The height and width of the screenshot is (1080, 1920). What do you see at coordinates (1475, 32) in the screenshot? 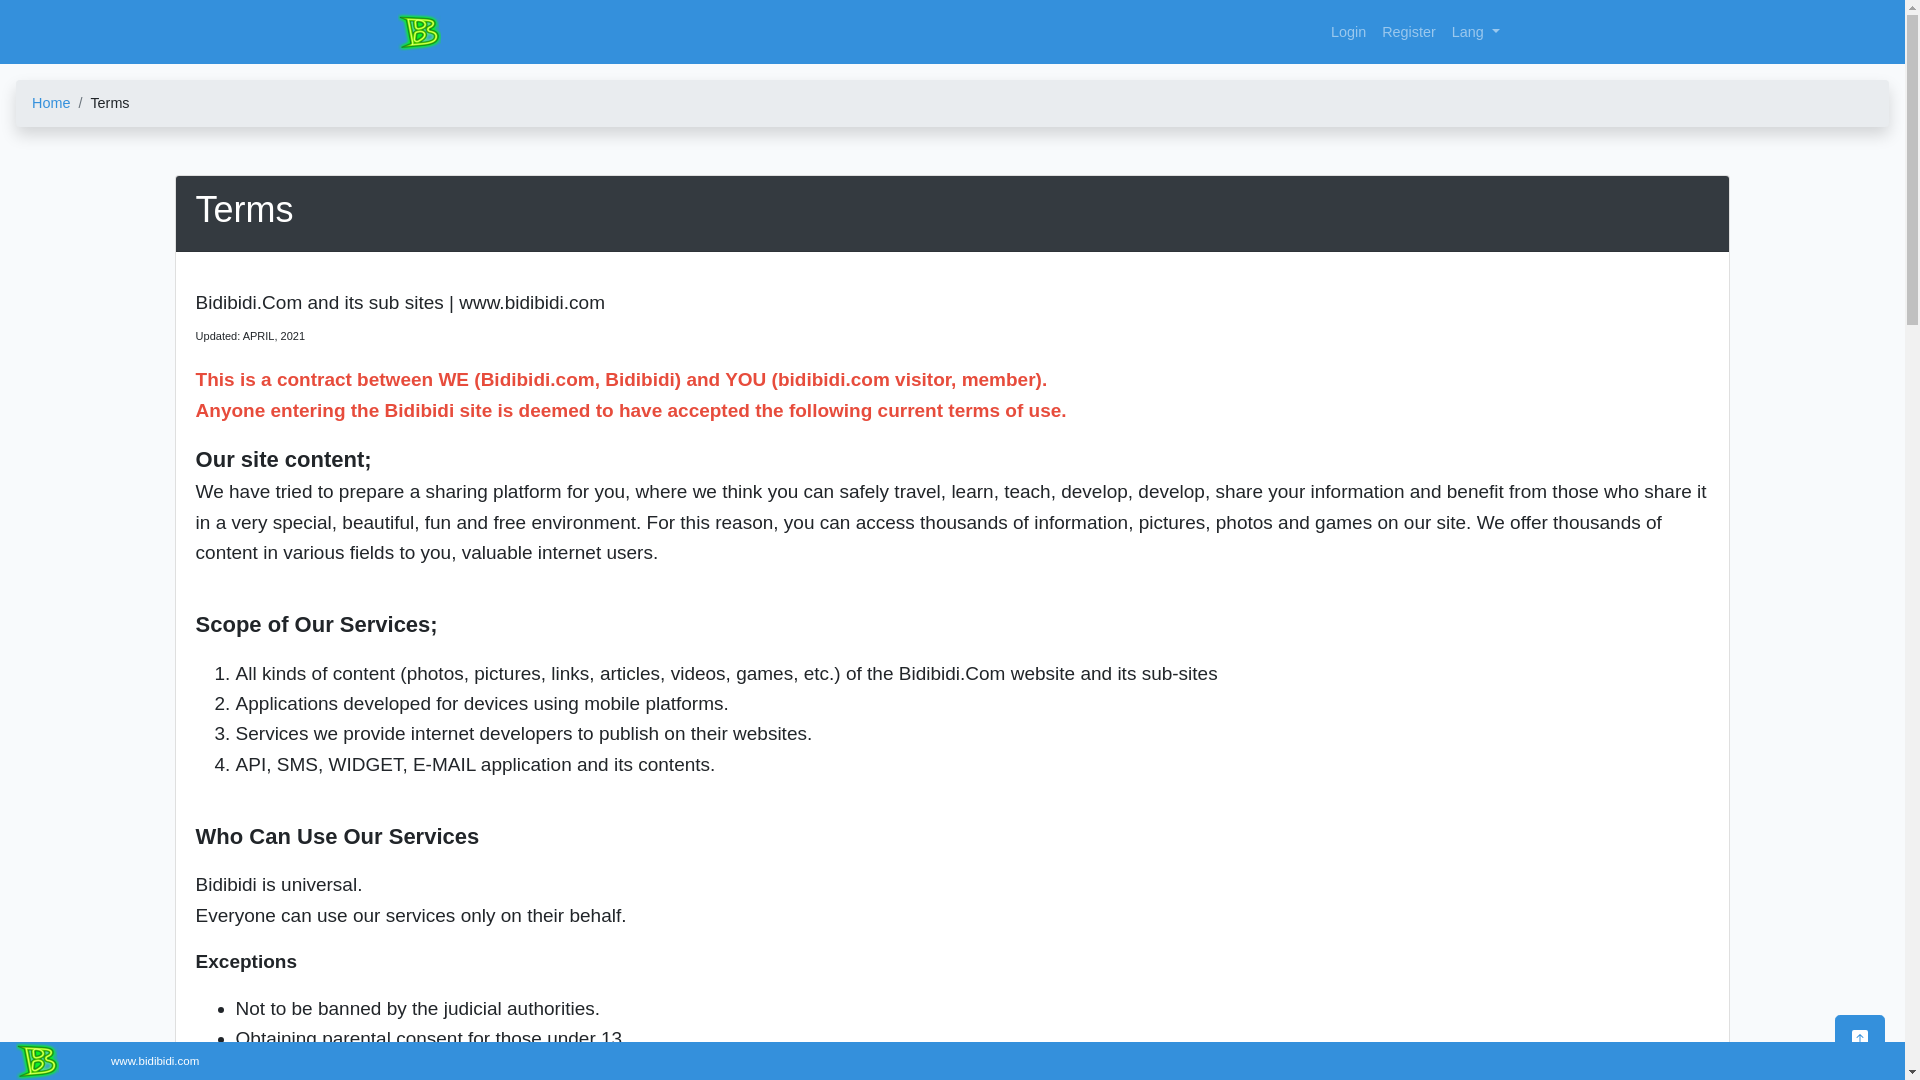
I see `Lang` at bounding box center [1475, 32].